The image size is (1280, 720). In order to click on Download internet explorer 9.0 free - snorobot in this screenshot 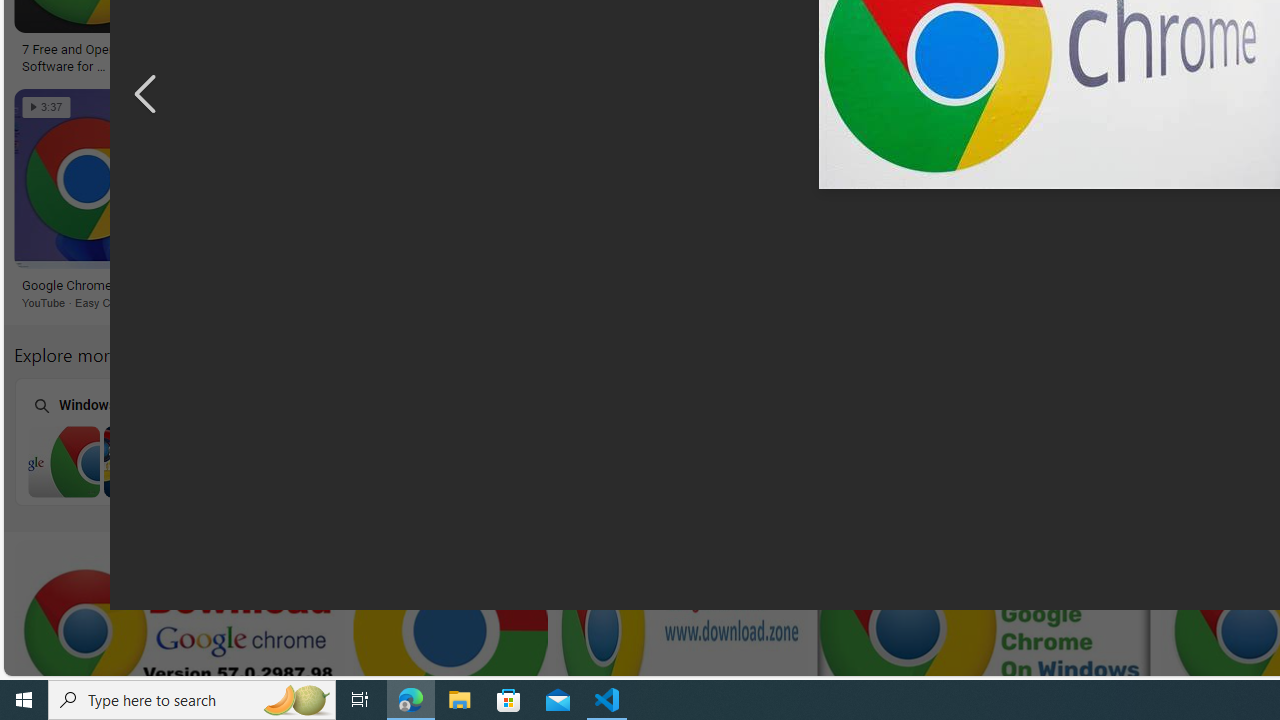, I will do `click(800, 286)`.